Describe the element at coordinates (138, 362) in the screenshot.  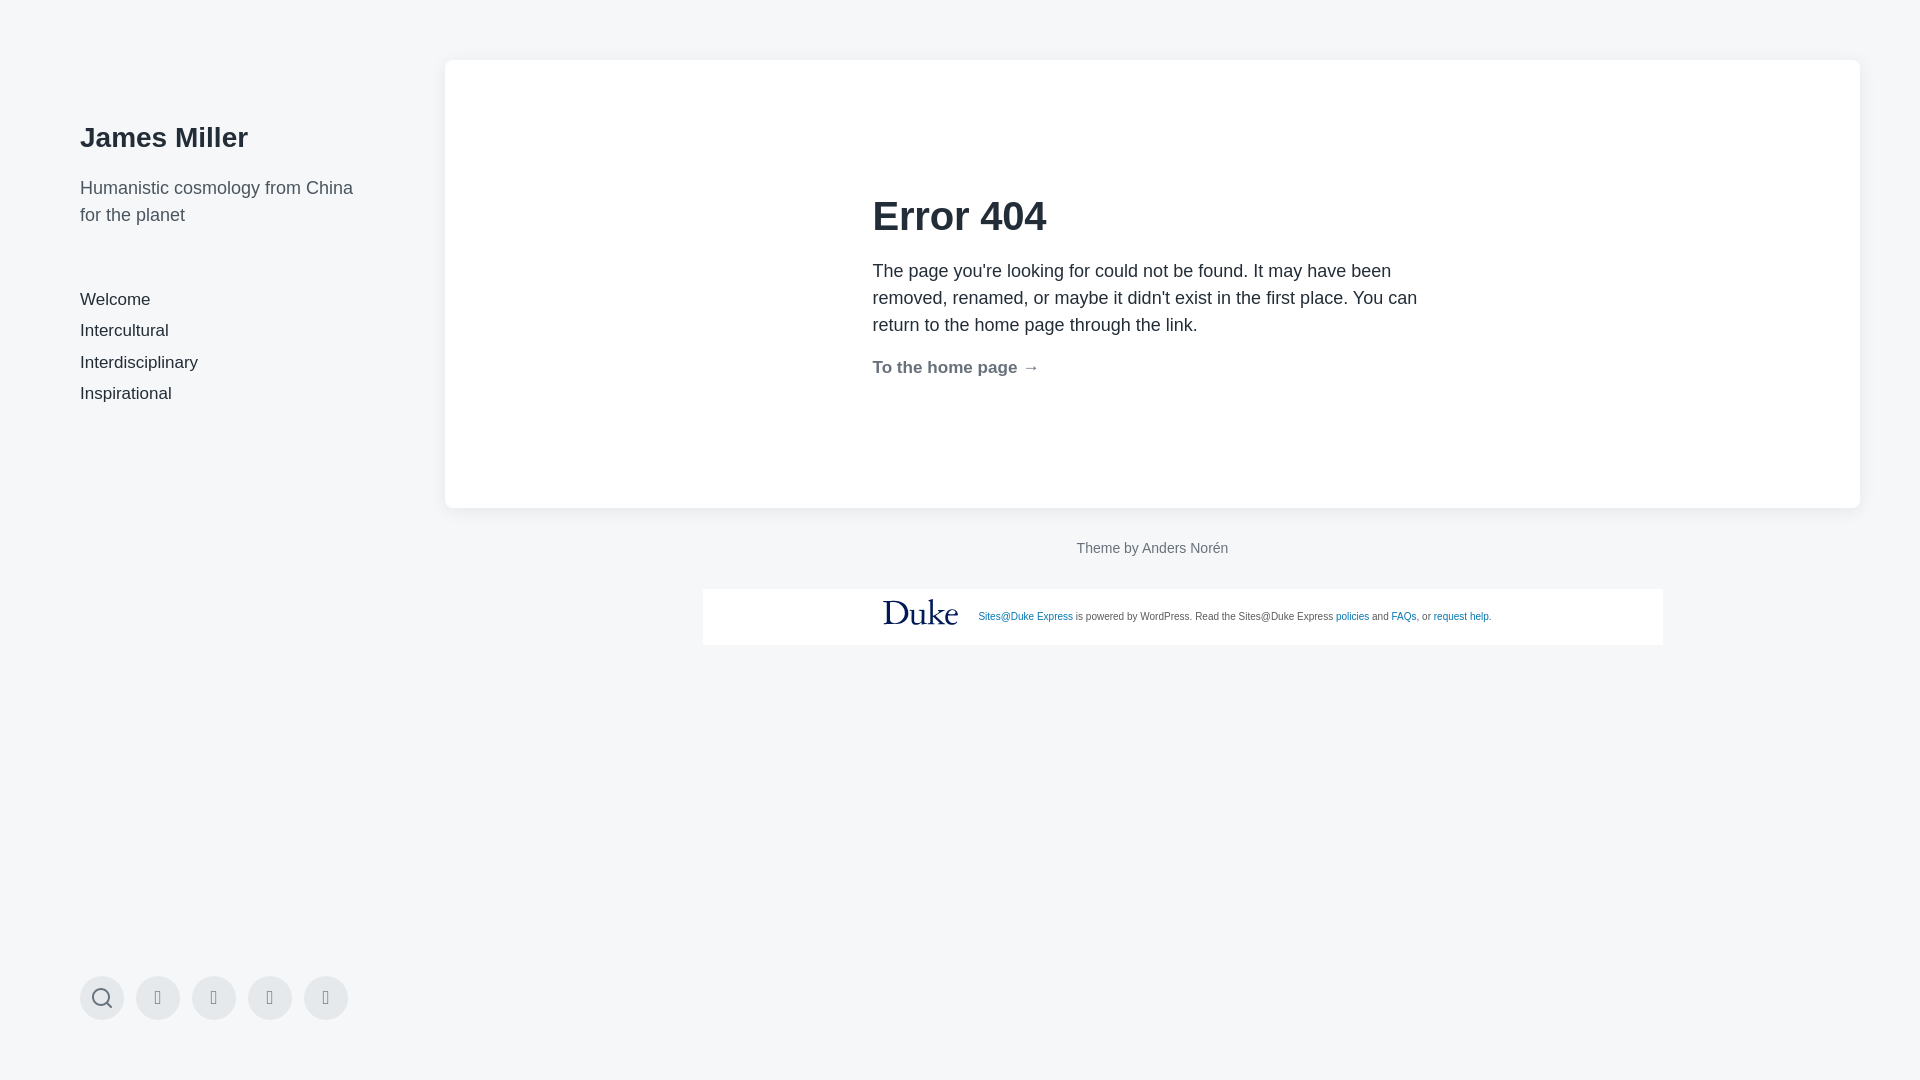
I see `Interdisciplinary` at that location.